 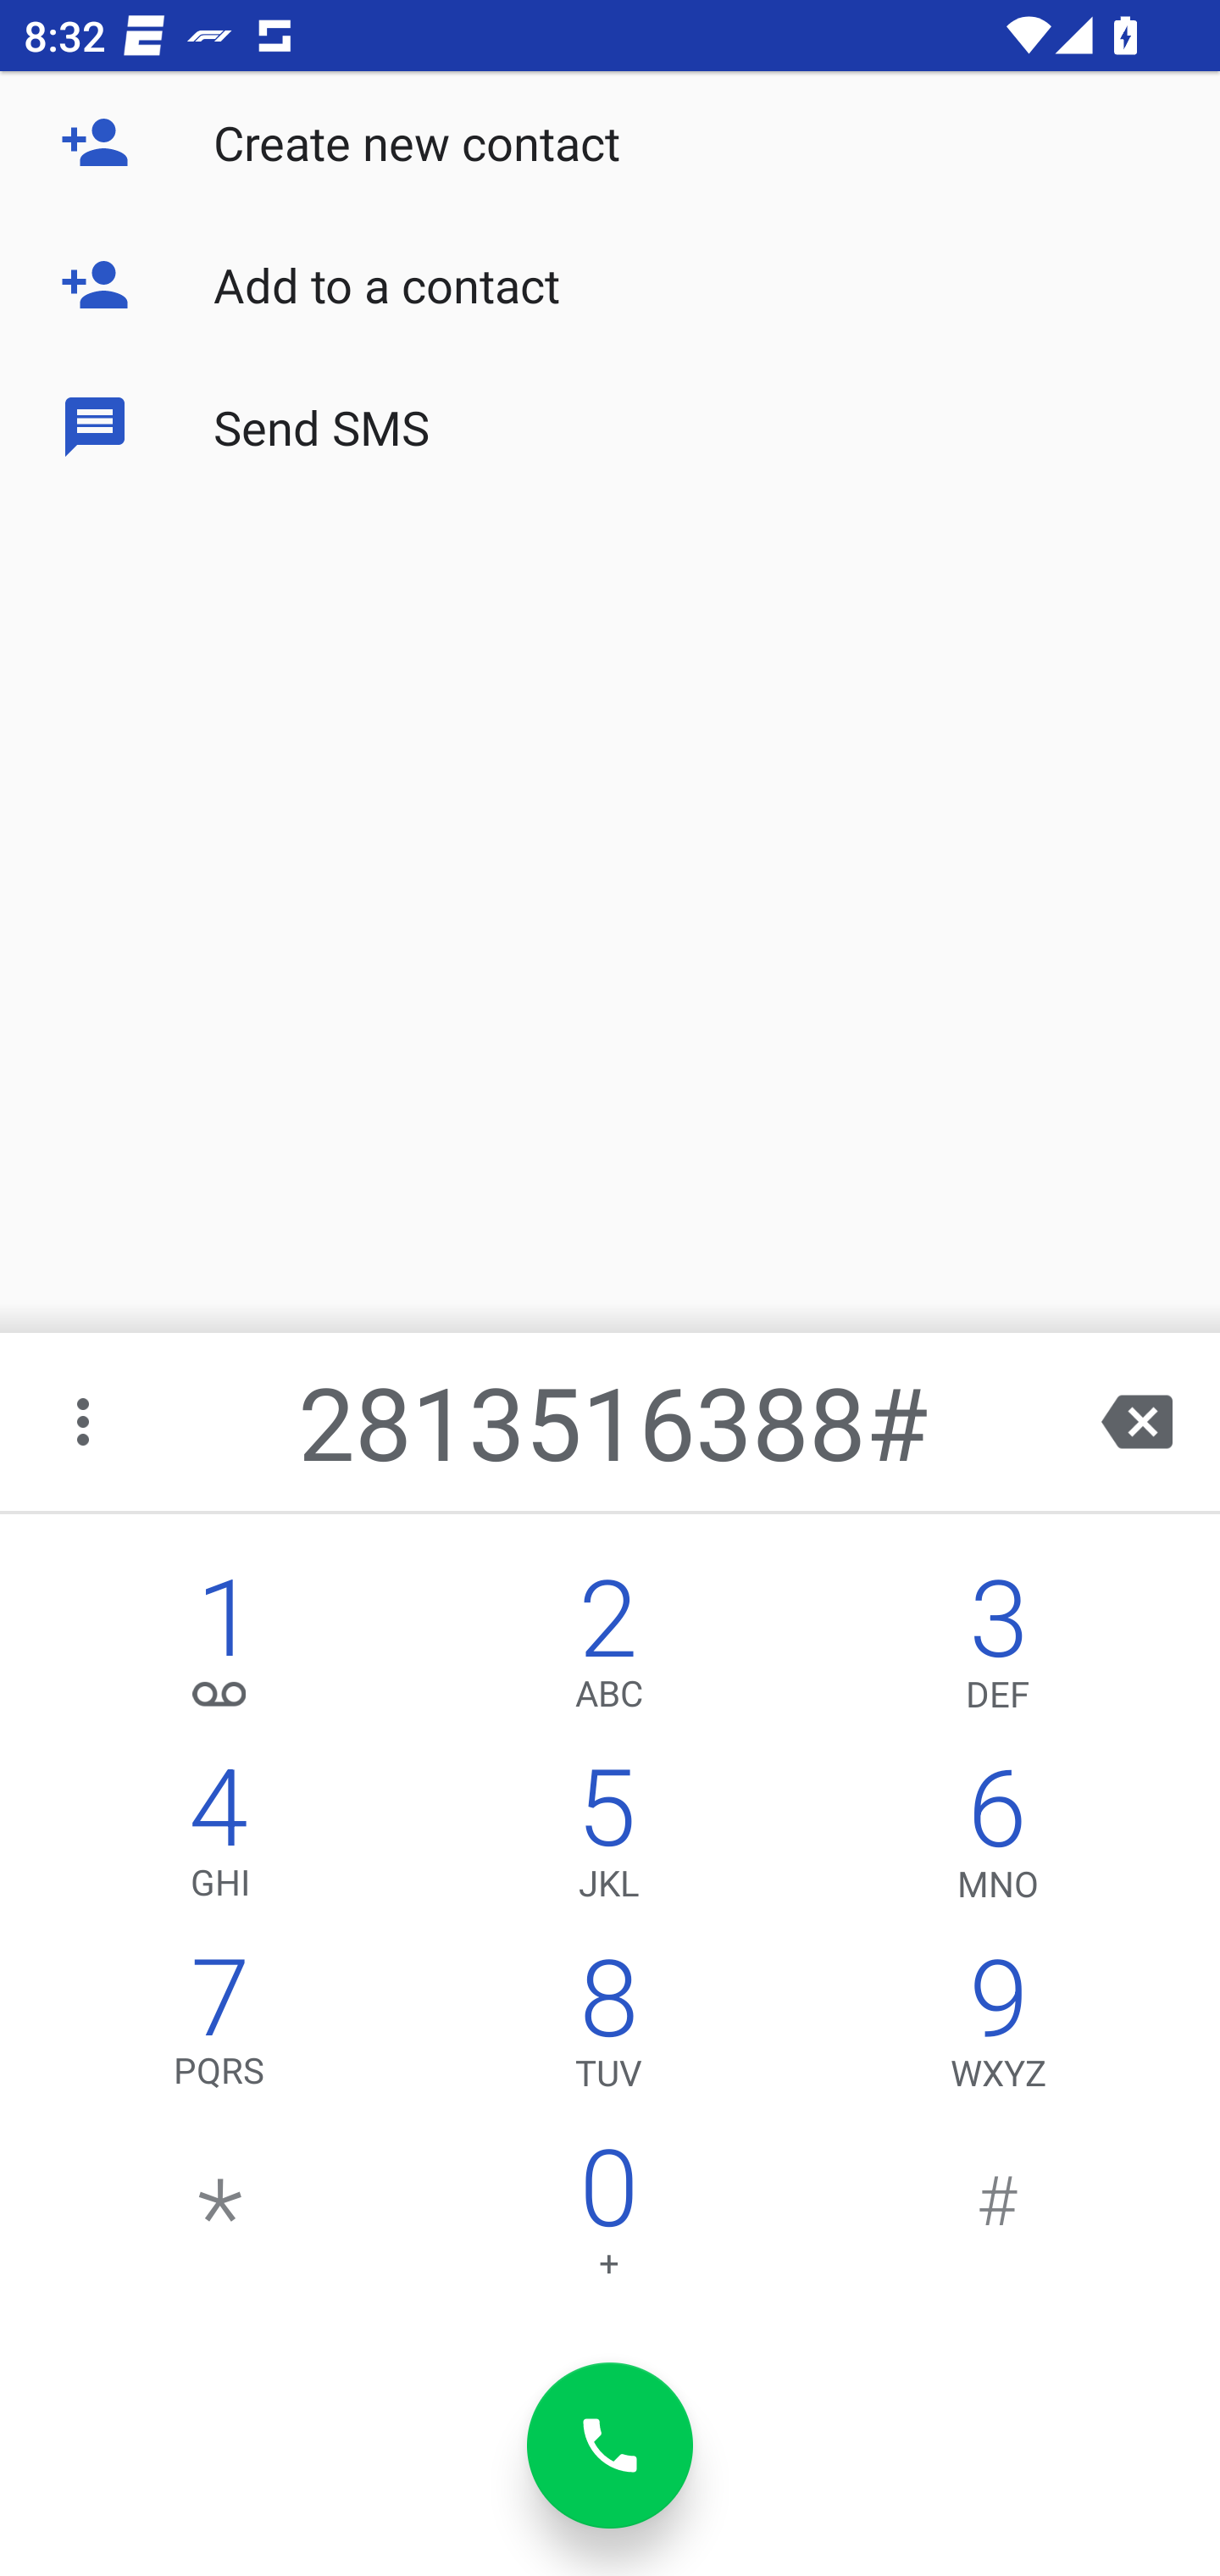 What do you see at coordinates (608, 1840) in the screenshot?
I see `5,JKL 5 JKL` at bounding box center [608, 1840].